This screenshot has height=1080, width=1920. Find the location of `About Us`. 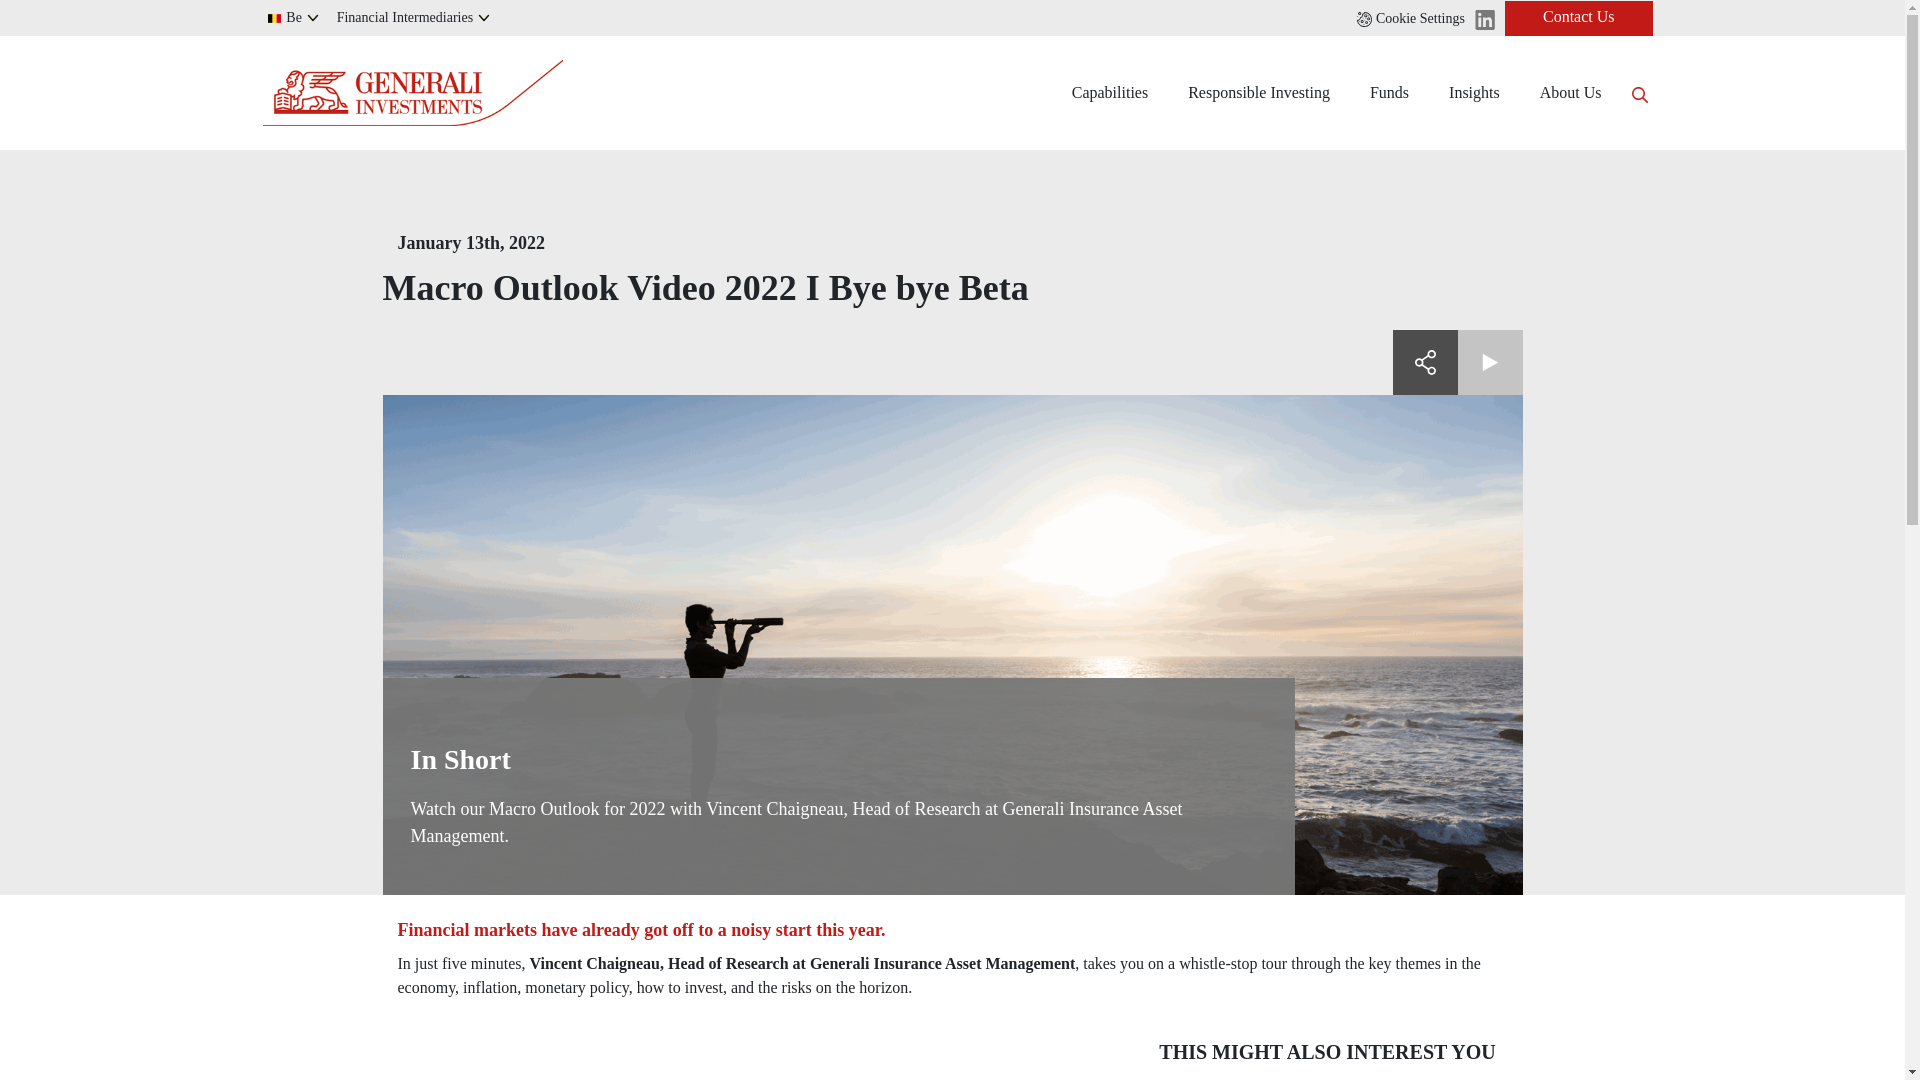

About Us is located at coordinates (1571, 92).